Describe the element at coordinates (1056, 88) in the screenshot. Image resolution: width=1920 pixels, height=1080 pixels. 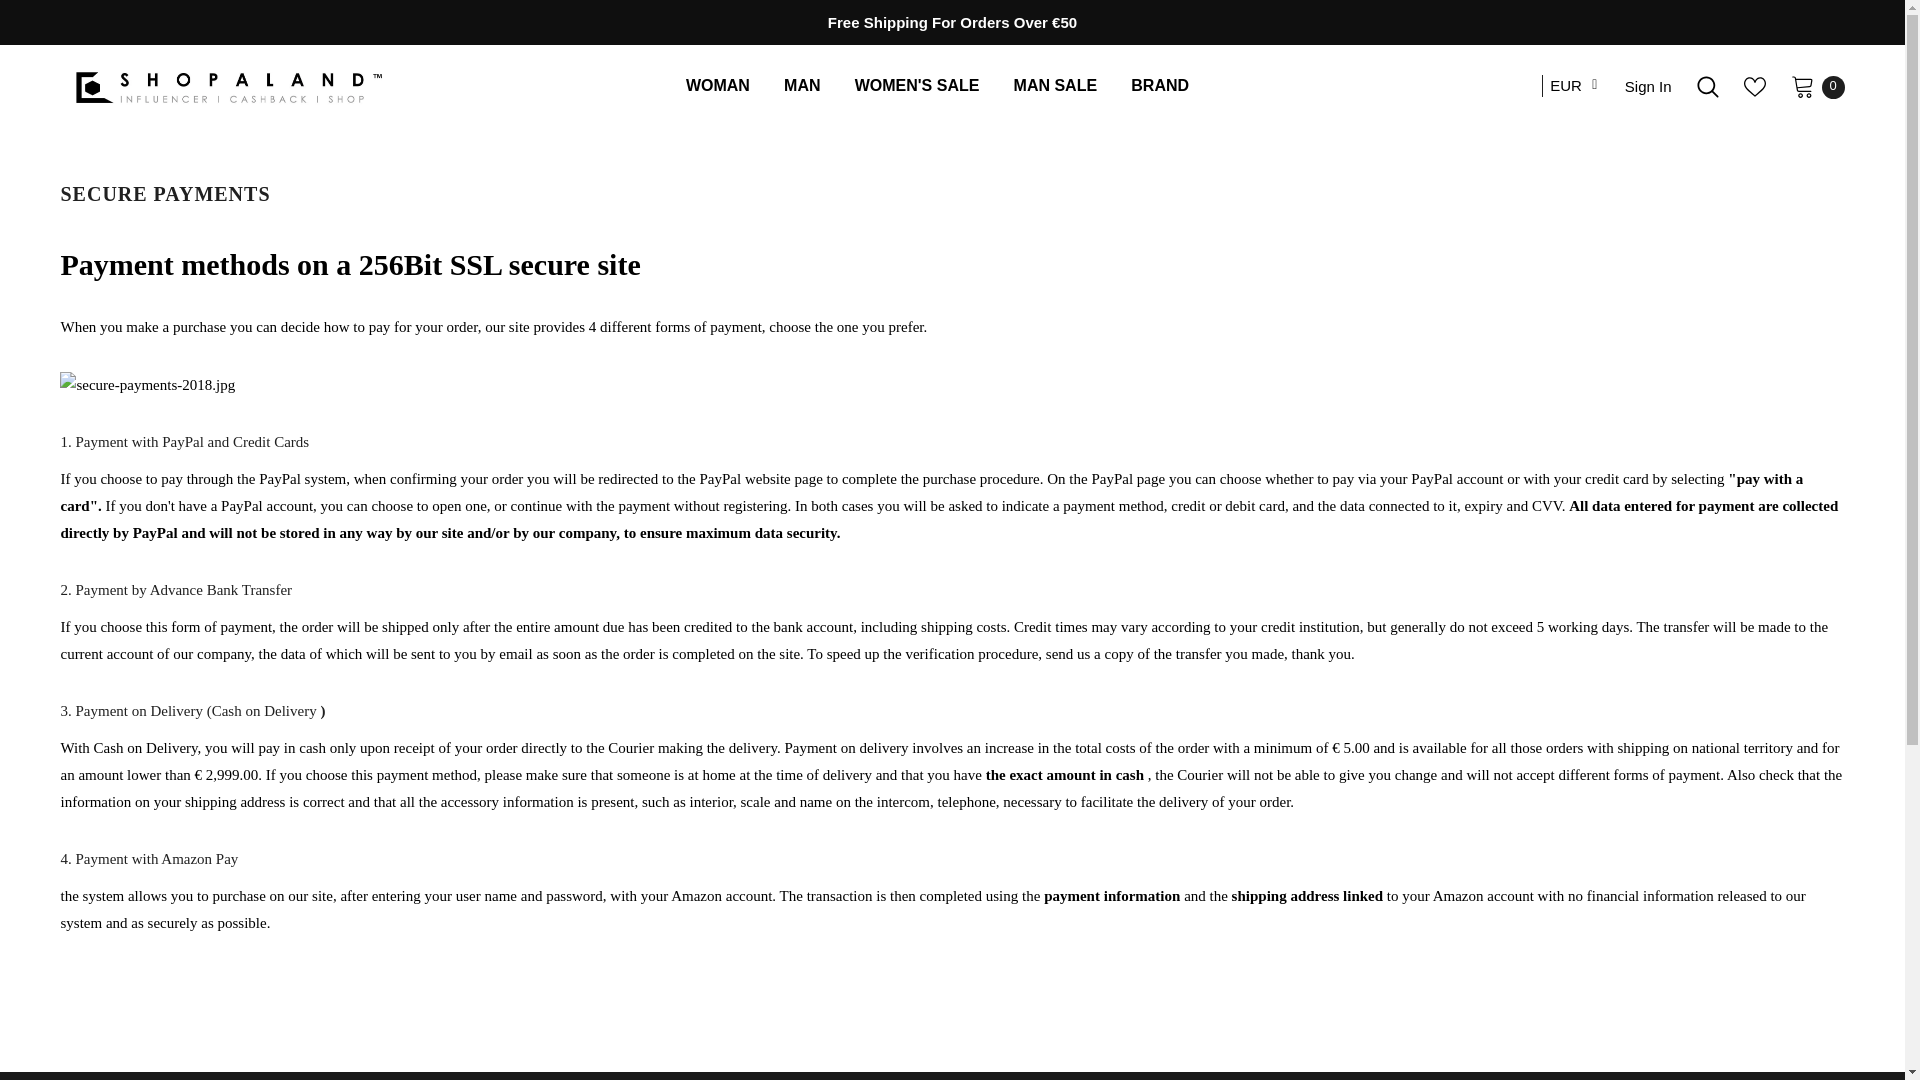
I see `MAN SALE` at that location.